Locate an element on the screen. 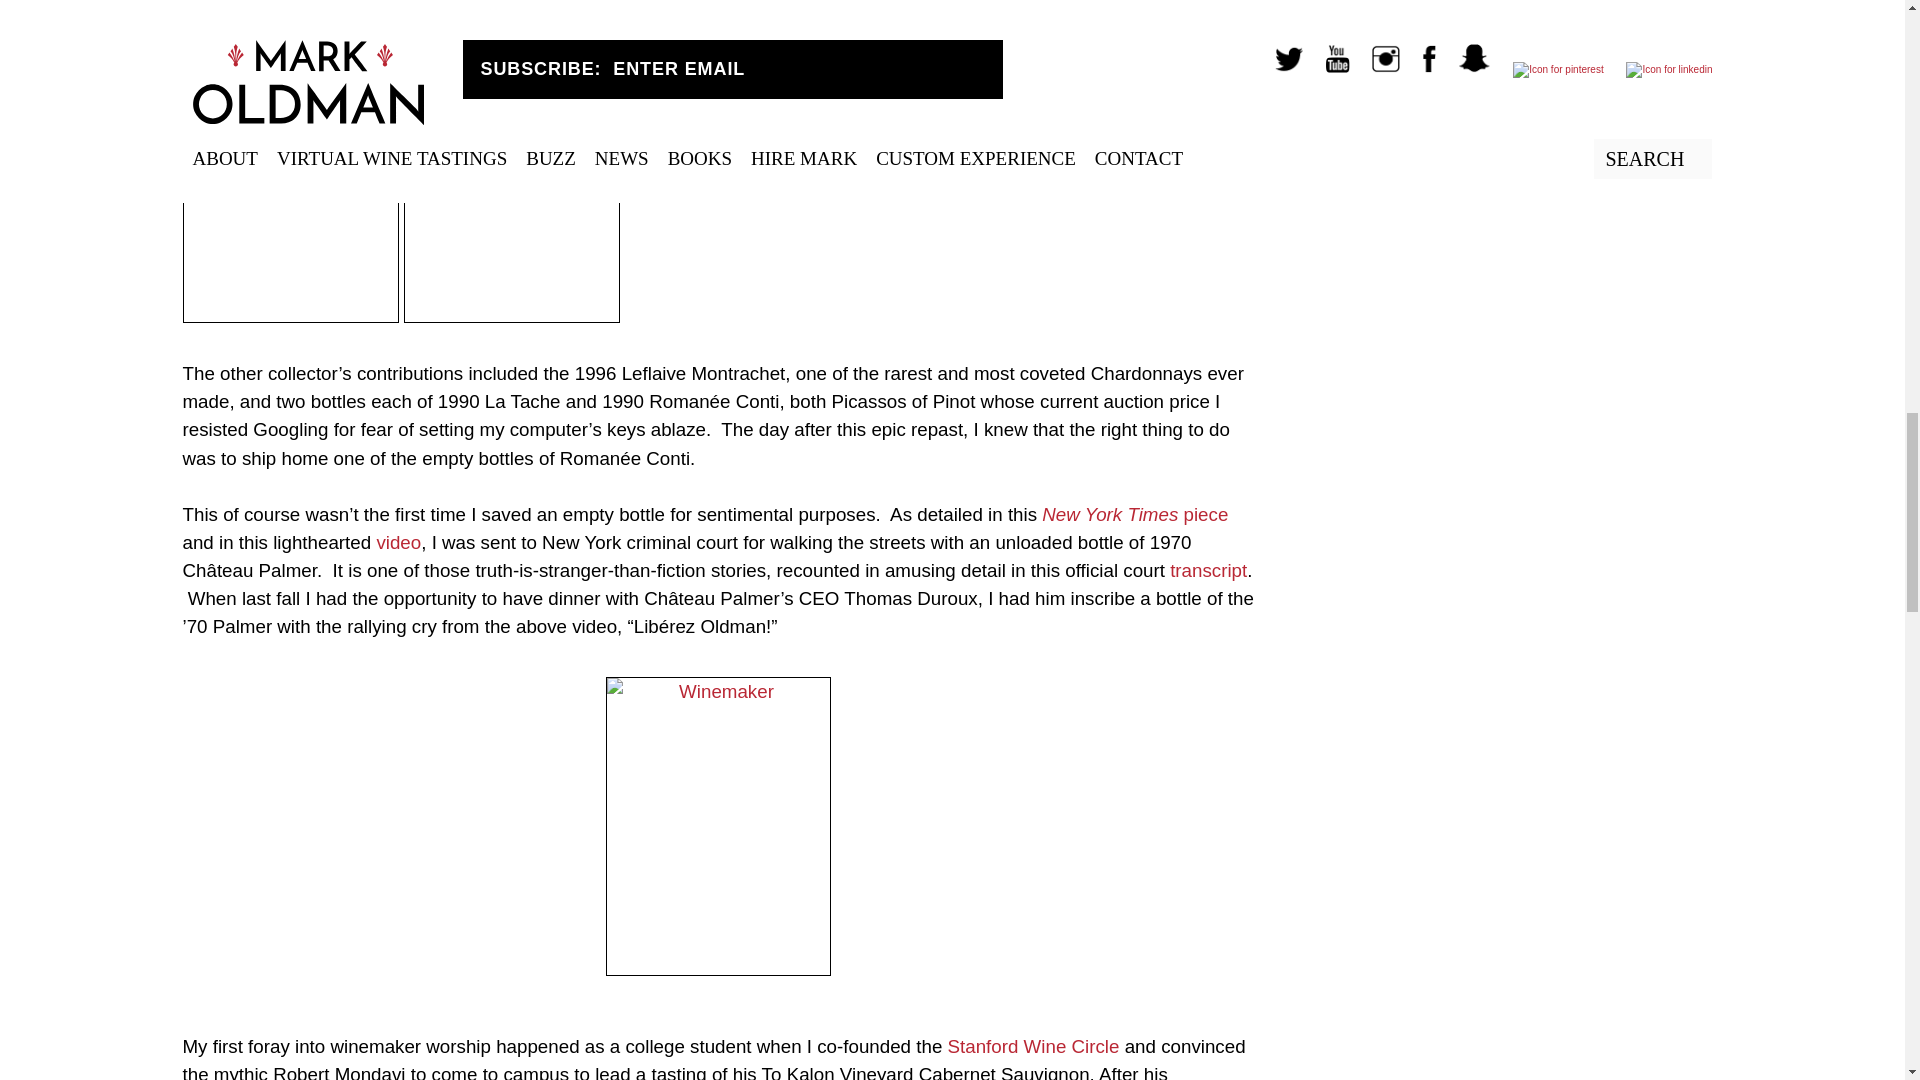 This screenshot has width=1920, height=1080. Stanford Wine Circle is located at coordinates (1034, 1046).